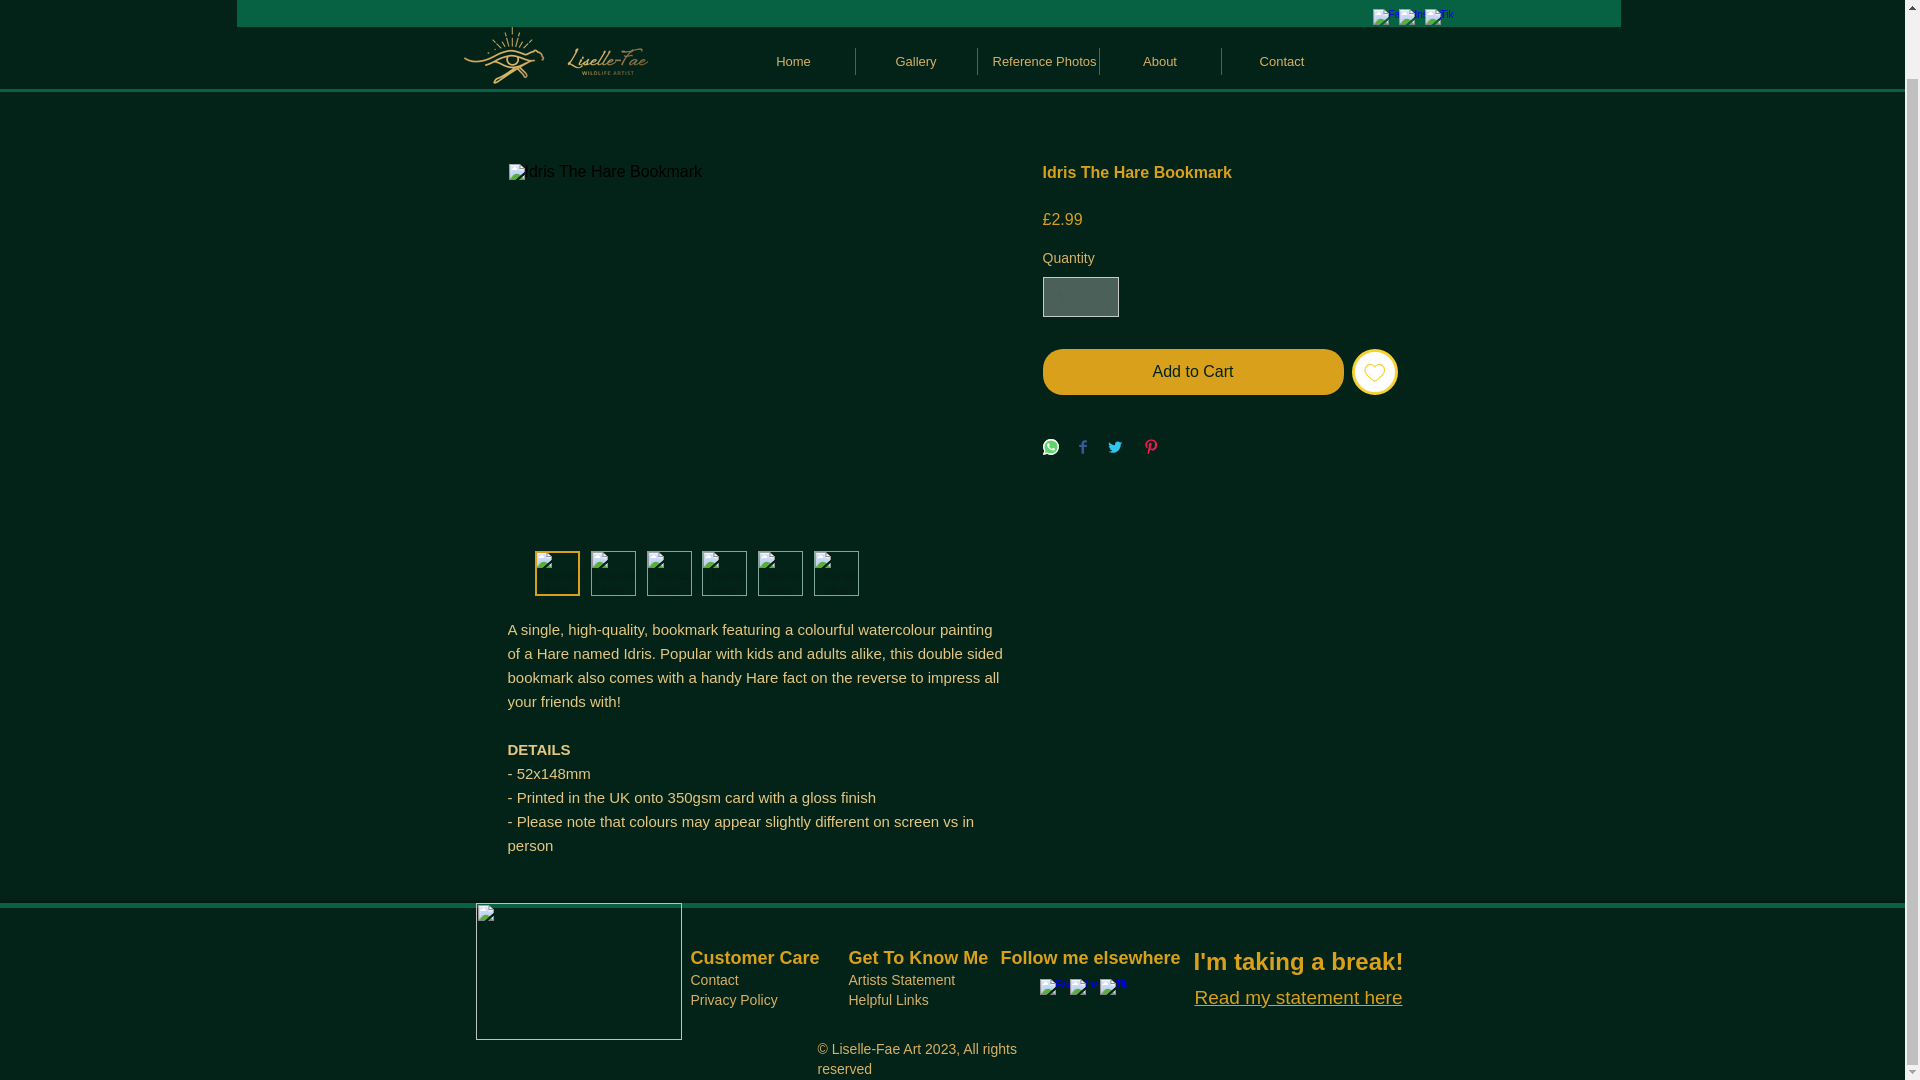 This screenshot has width=1920, height=1080. Describe the element at coordinates (918, 958) in the screenshot. I see `Get To Know Me` at that location.